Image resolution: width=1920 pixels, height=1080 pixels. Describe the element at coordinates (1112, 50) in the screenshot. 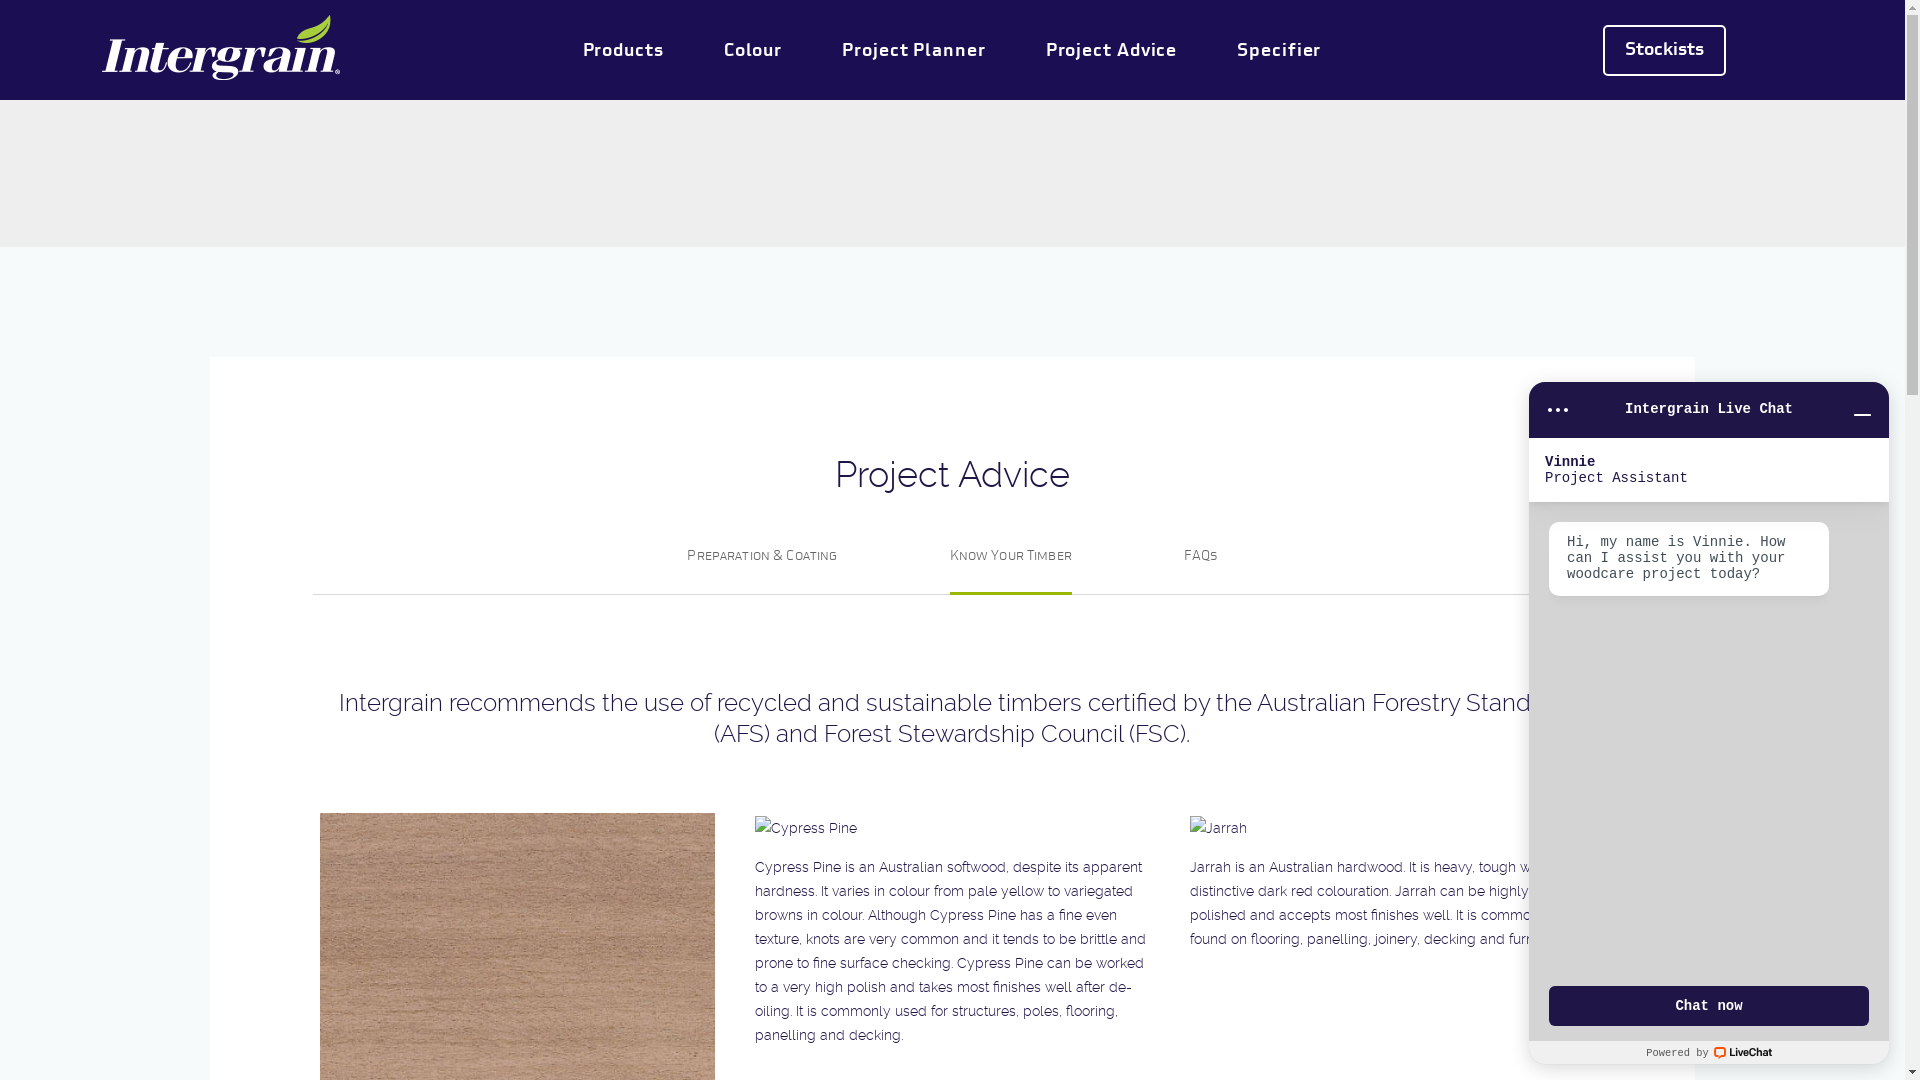

I see `Project Advice` at that location.